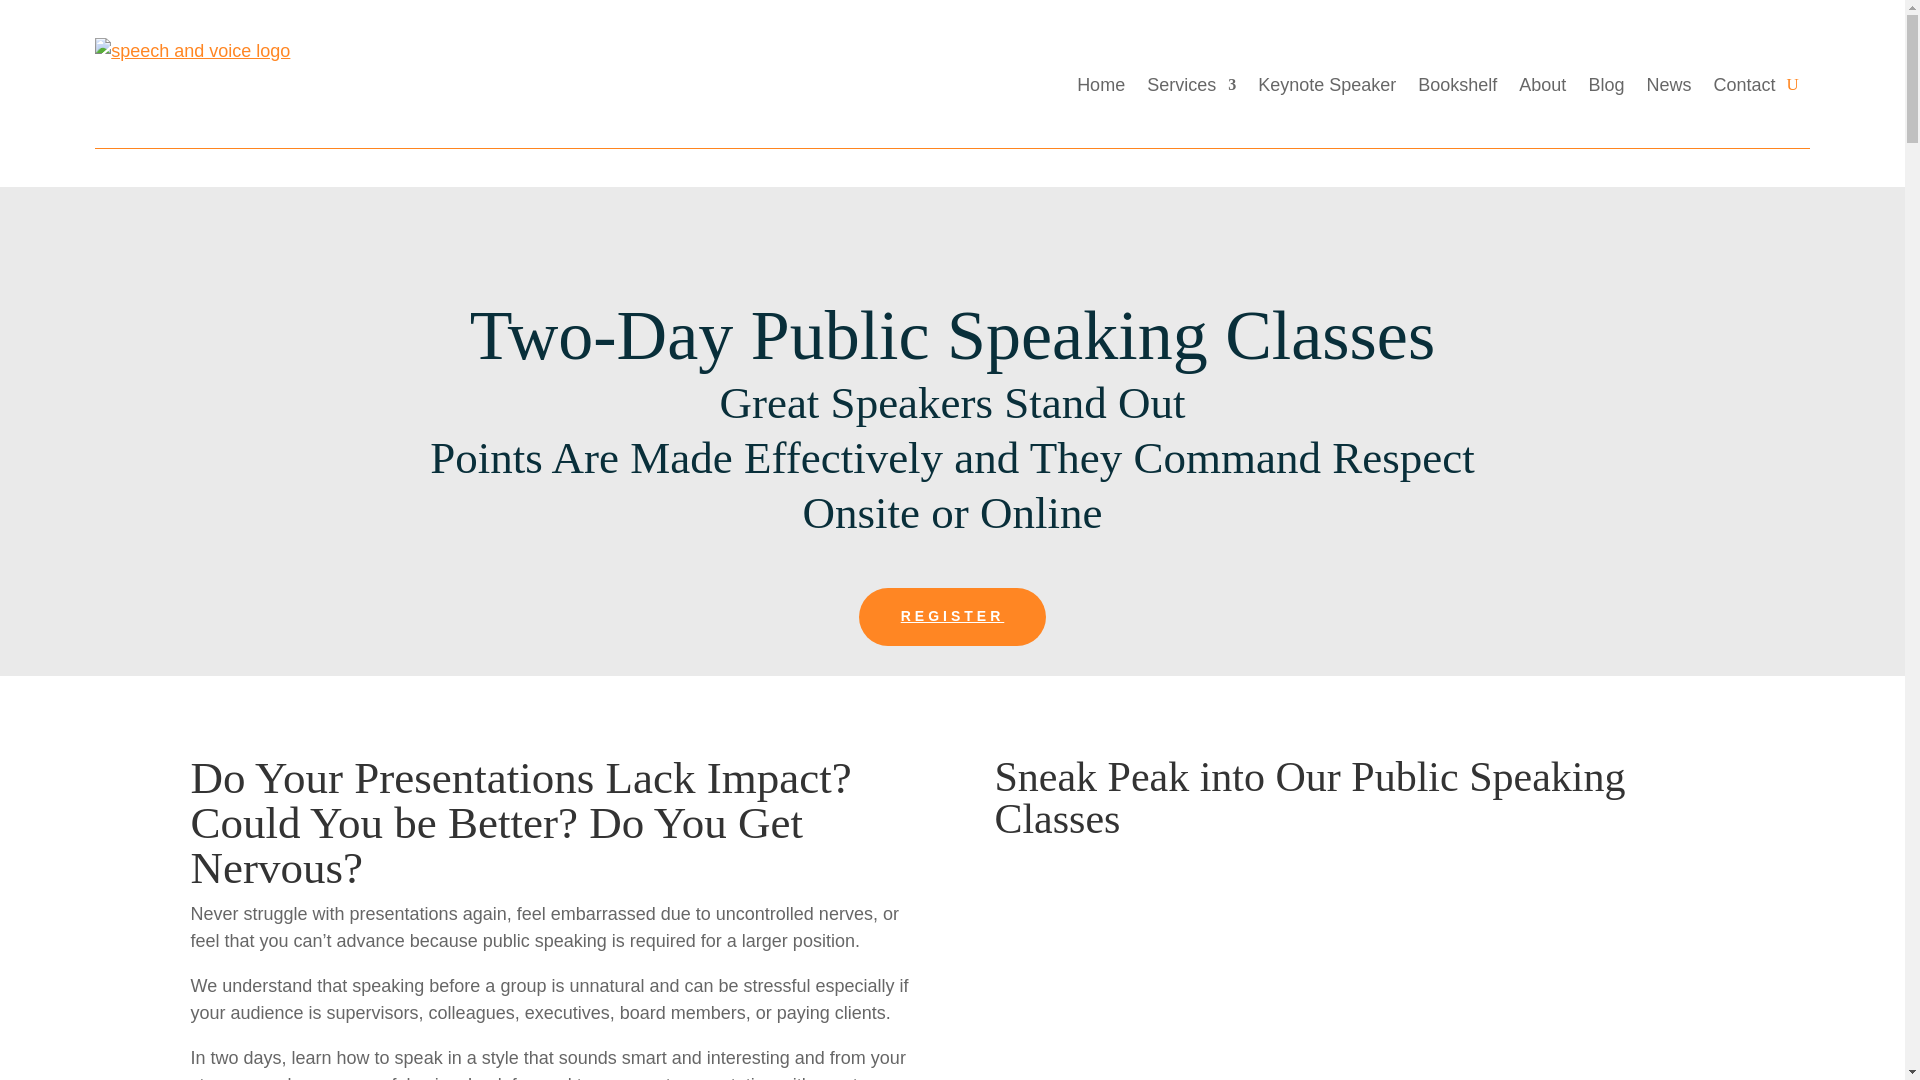 The image size is (1920, 1080). What do you see at coordinates (1326, 85) in the screenshot?
I see `Keynote Speaker` at bounding box center [1326, 85].